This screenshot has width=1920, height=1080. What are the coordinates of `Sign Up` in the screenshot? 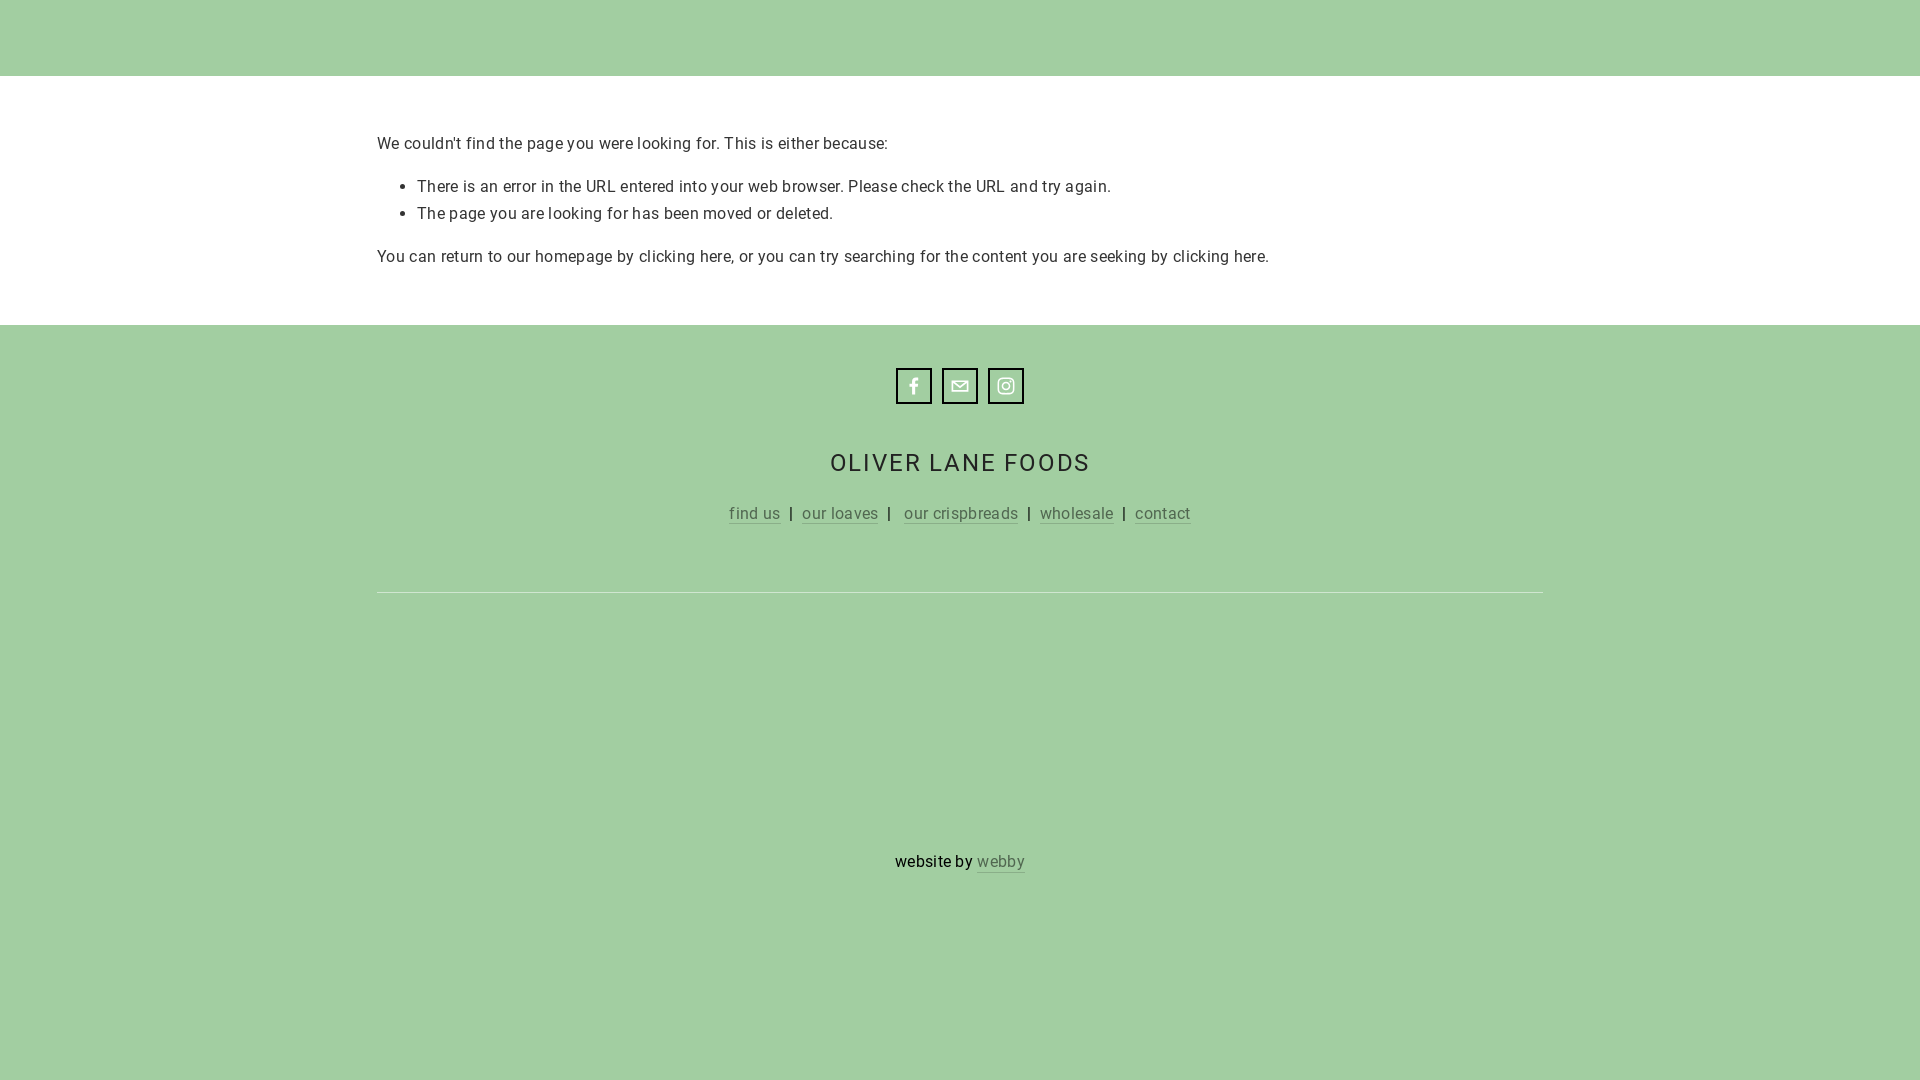 It's located at (1341, 772).